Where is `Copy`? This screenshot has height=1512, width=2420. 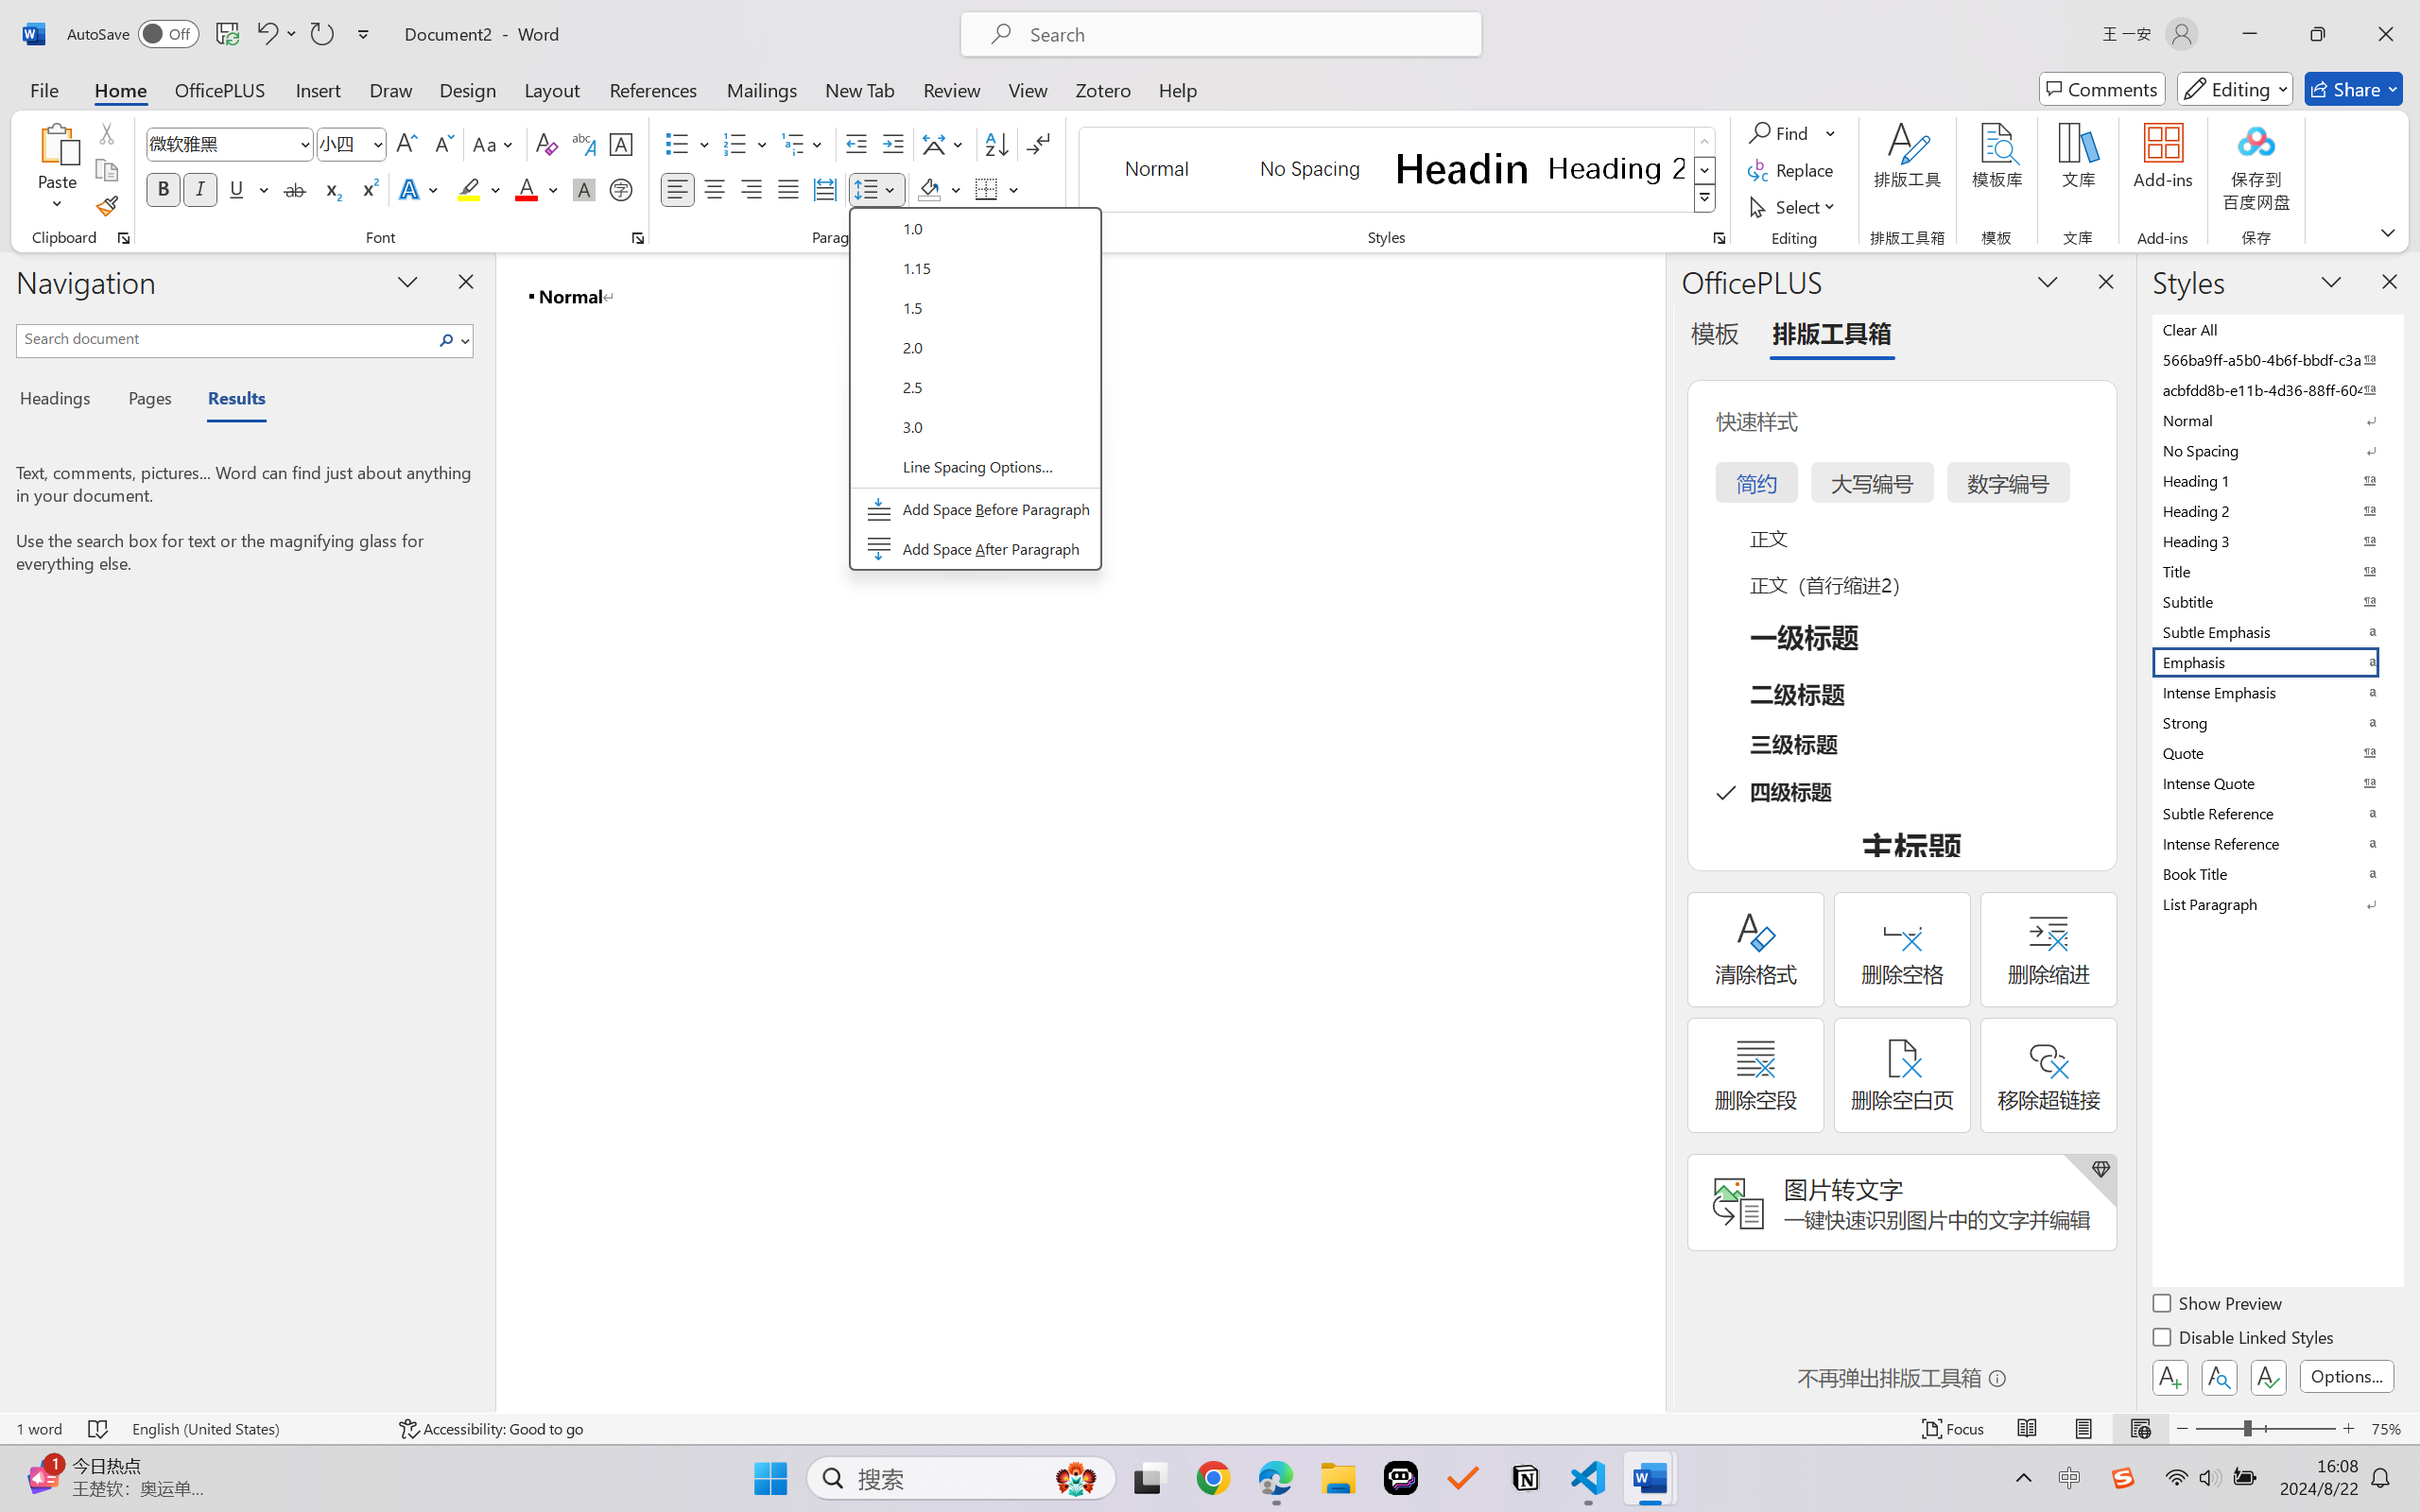
Copy is located at coordinates (106, 170).